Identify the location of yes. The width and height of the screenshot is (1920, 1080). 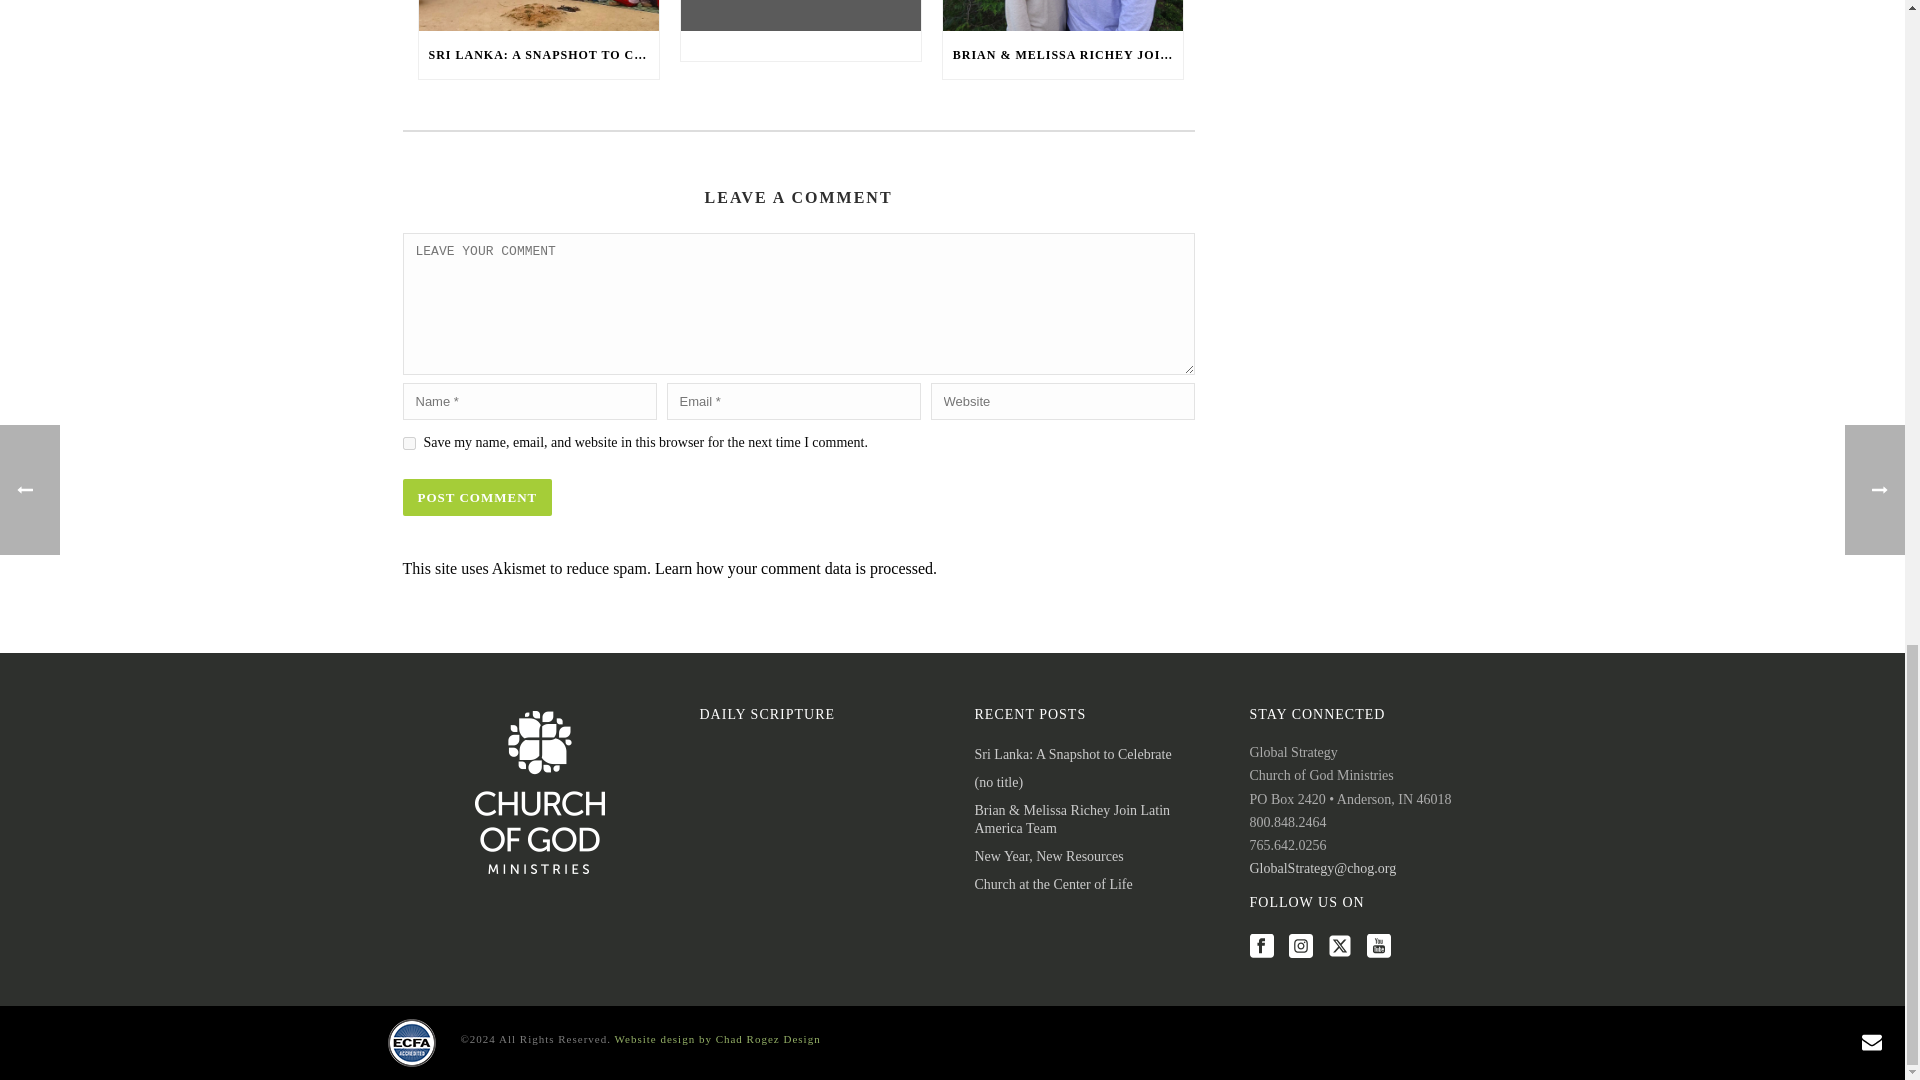
(408, 444).